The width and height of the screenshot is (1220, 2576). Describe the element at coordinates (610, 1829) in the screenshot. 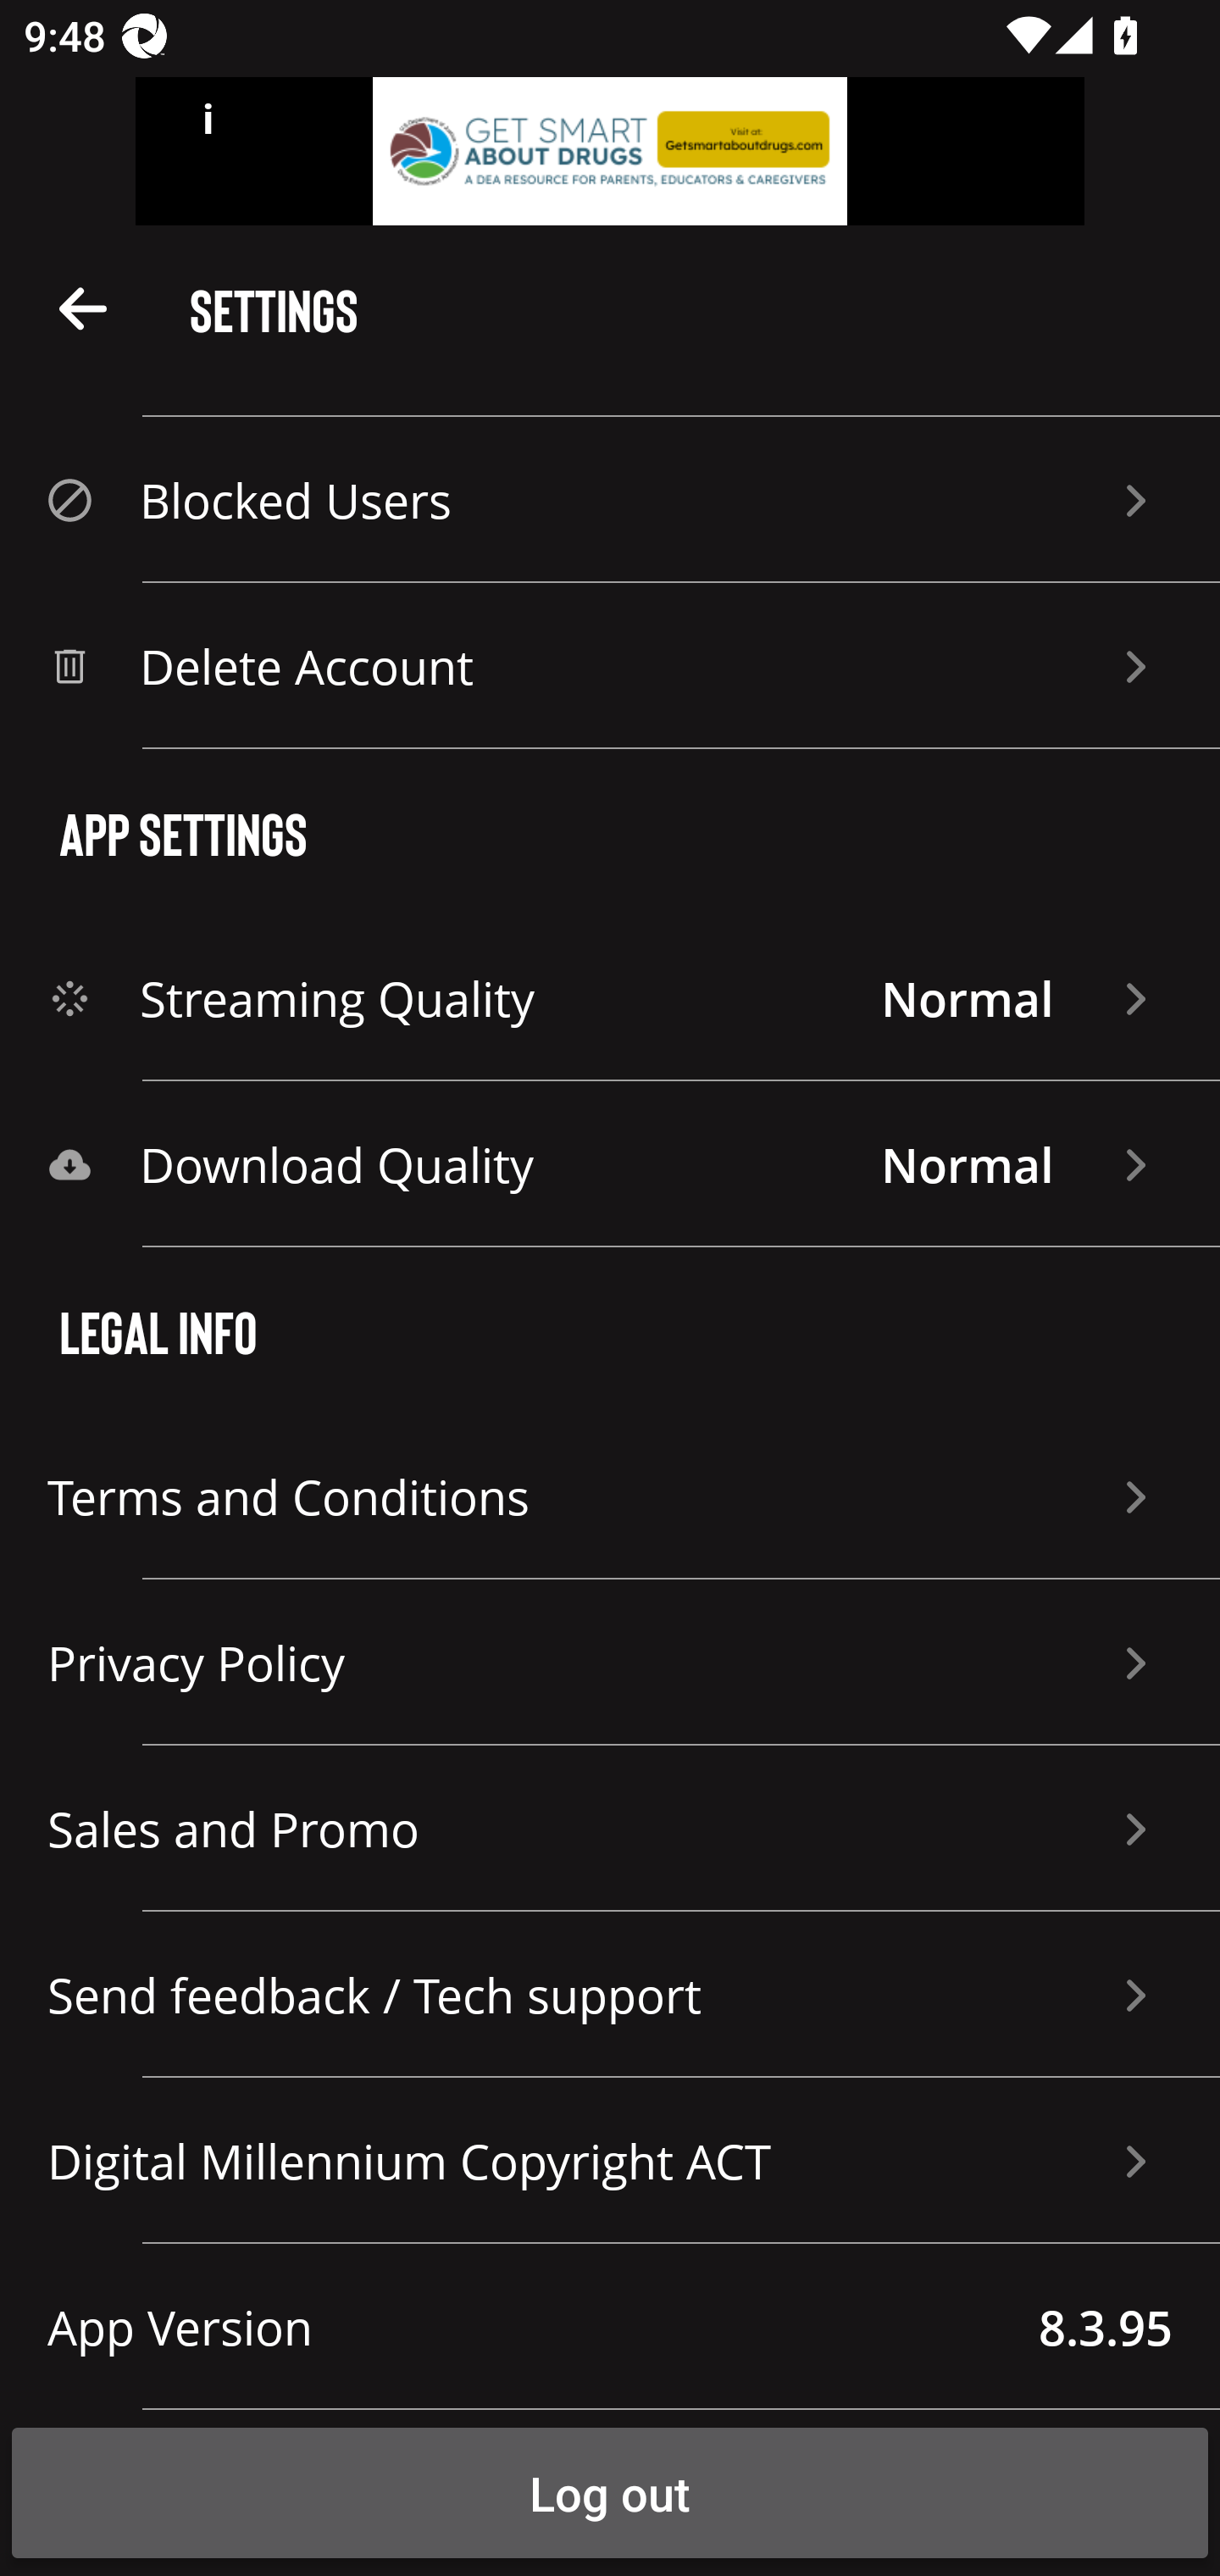

I see `Sales and Promo` at that location.